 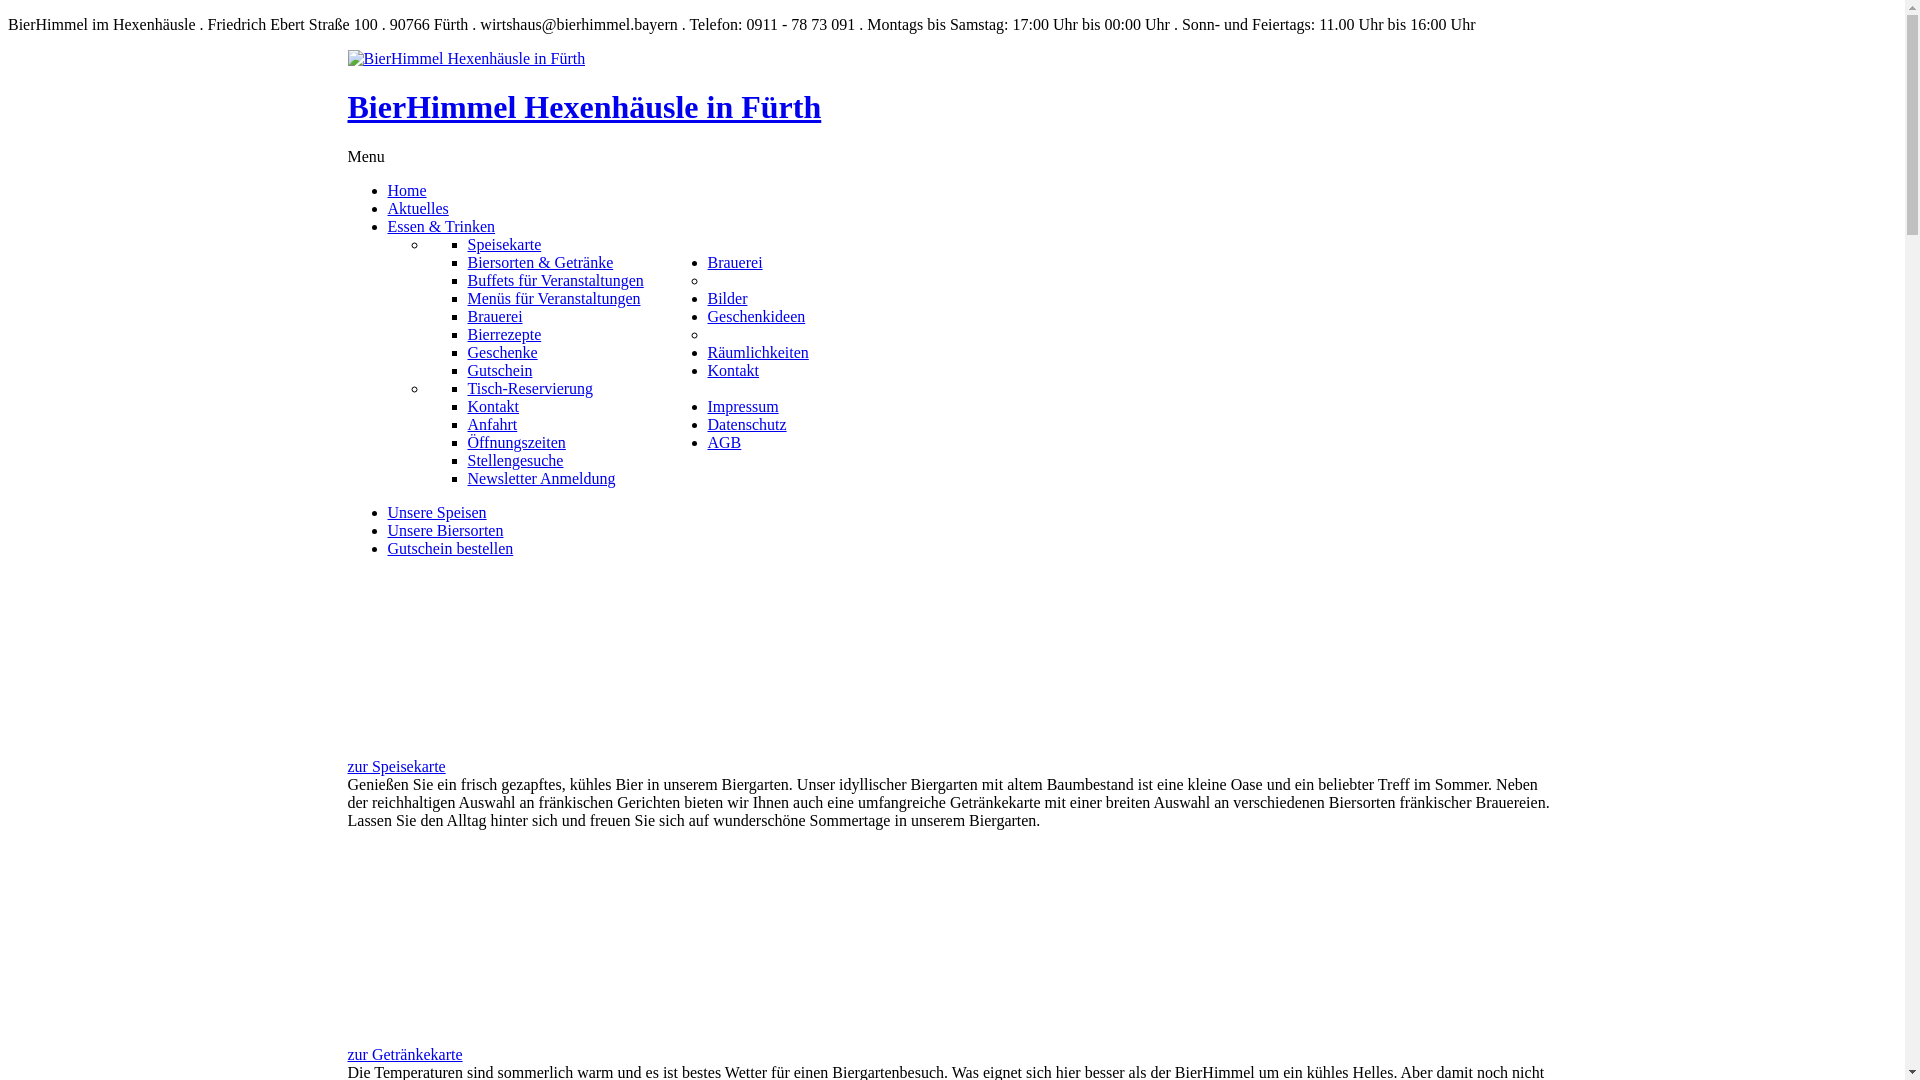 What do you see at coordinates (757, 316) in the screenshot?
I see `Geschenkideen` at bounding box center [757, 316].